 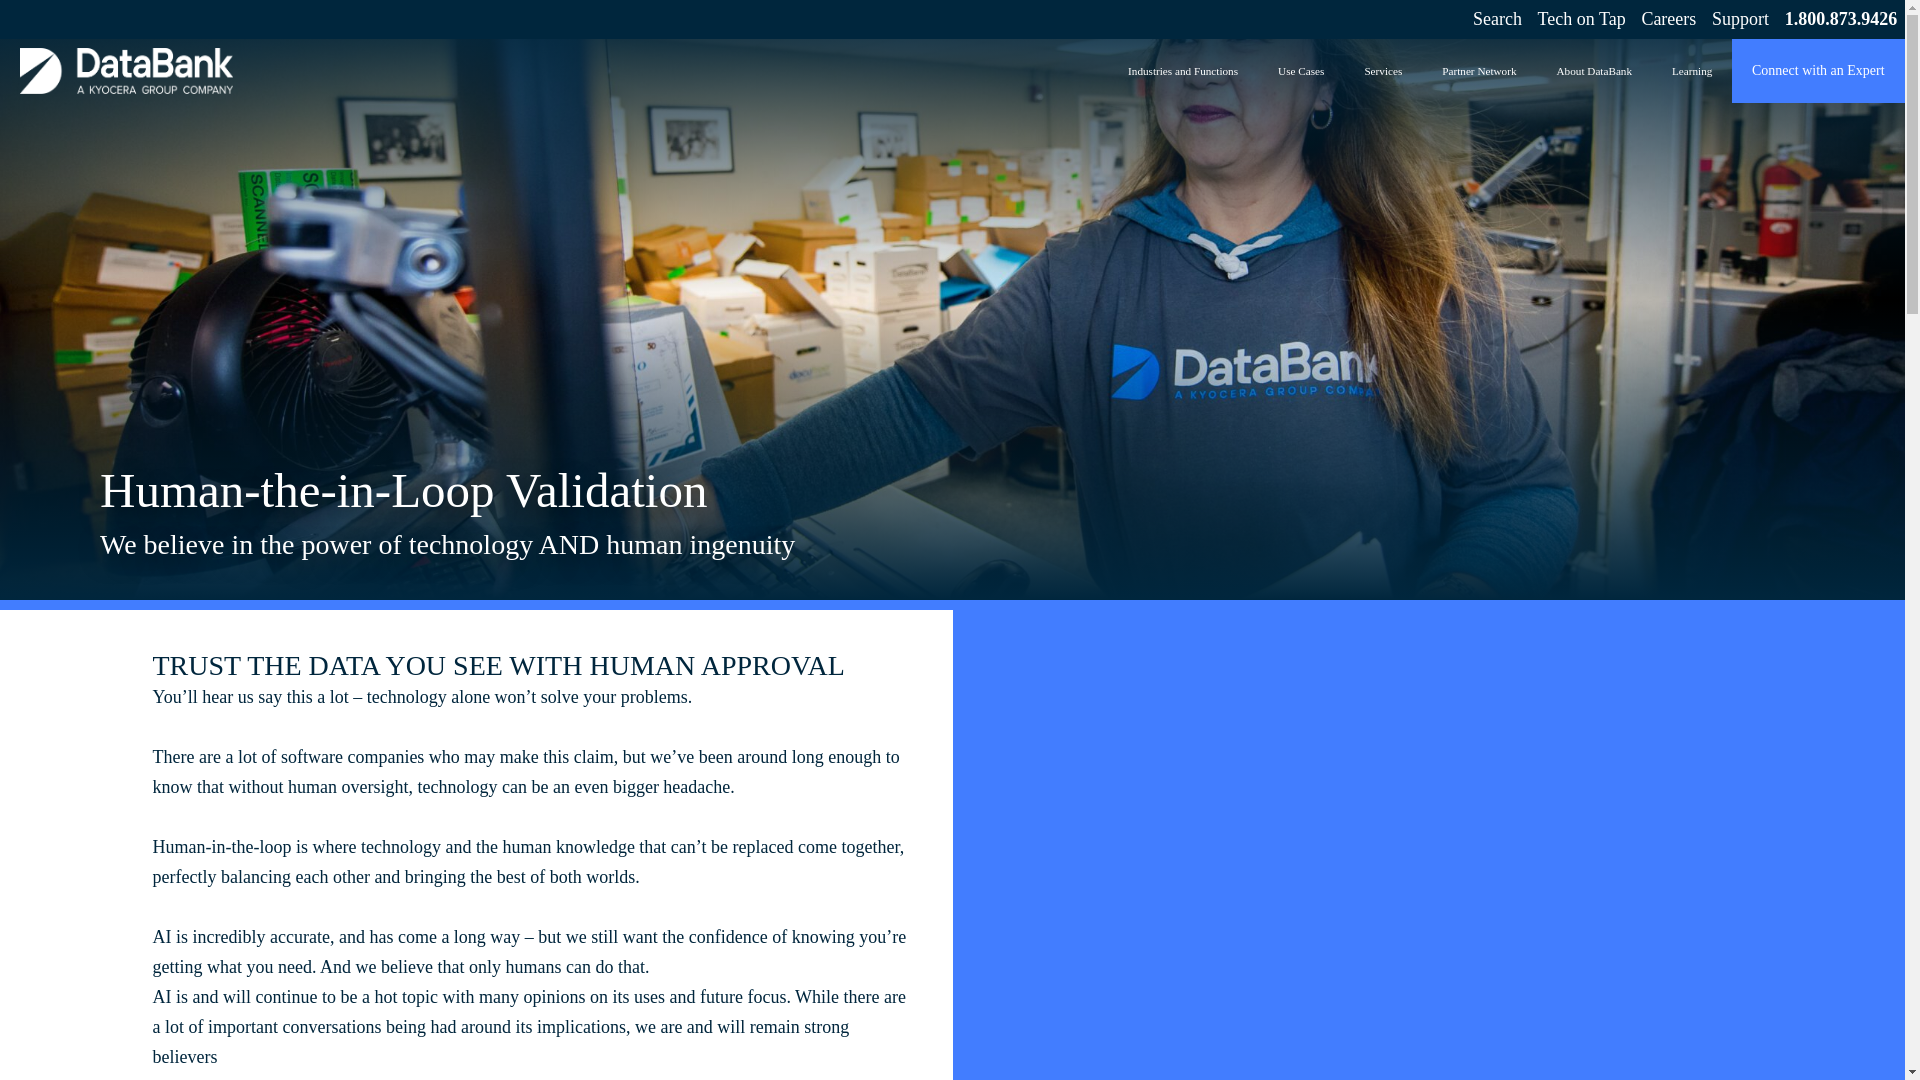 What do you see at coordinates (1301, 70) in the screenshot?
I see `Use Cases` at bounding box center [1301, 70].